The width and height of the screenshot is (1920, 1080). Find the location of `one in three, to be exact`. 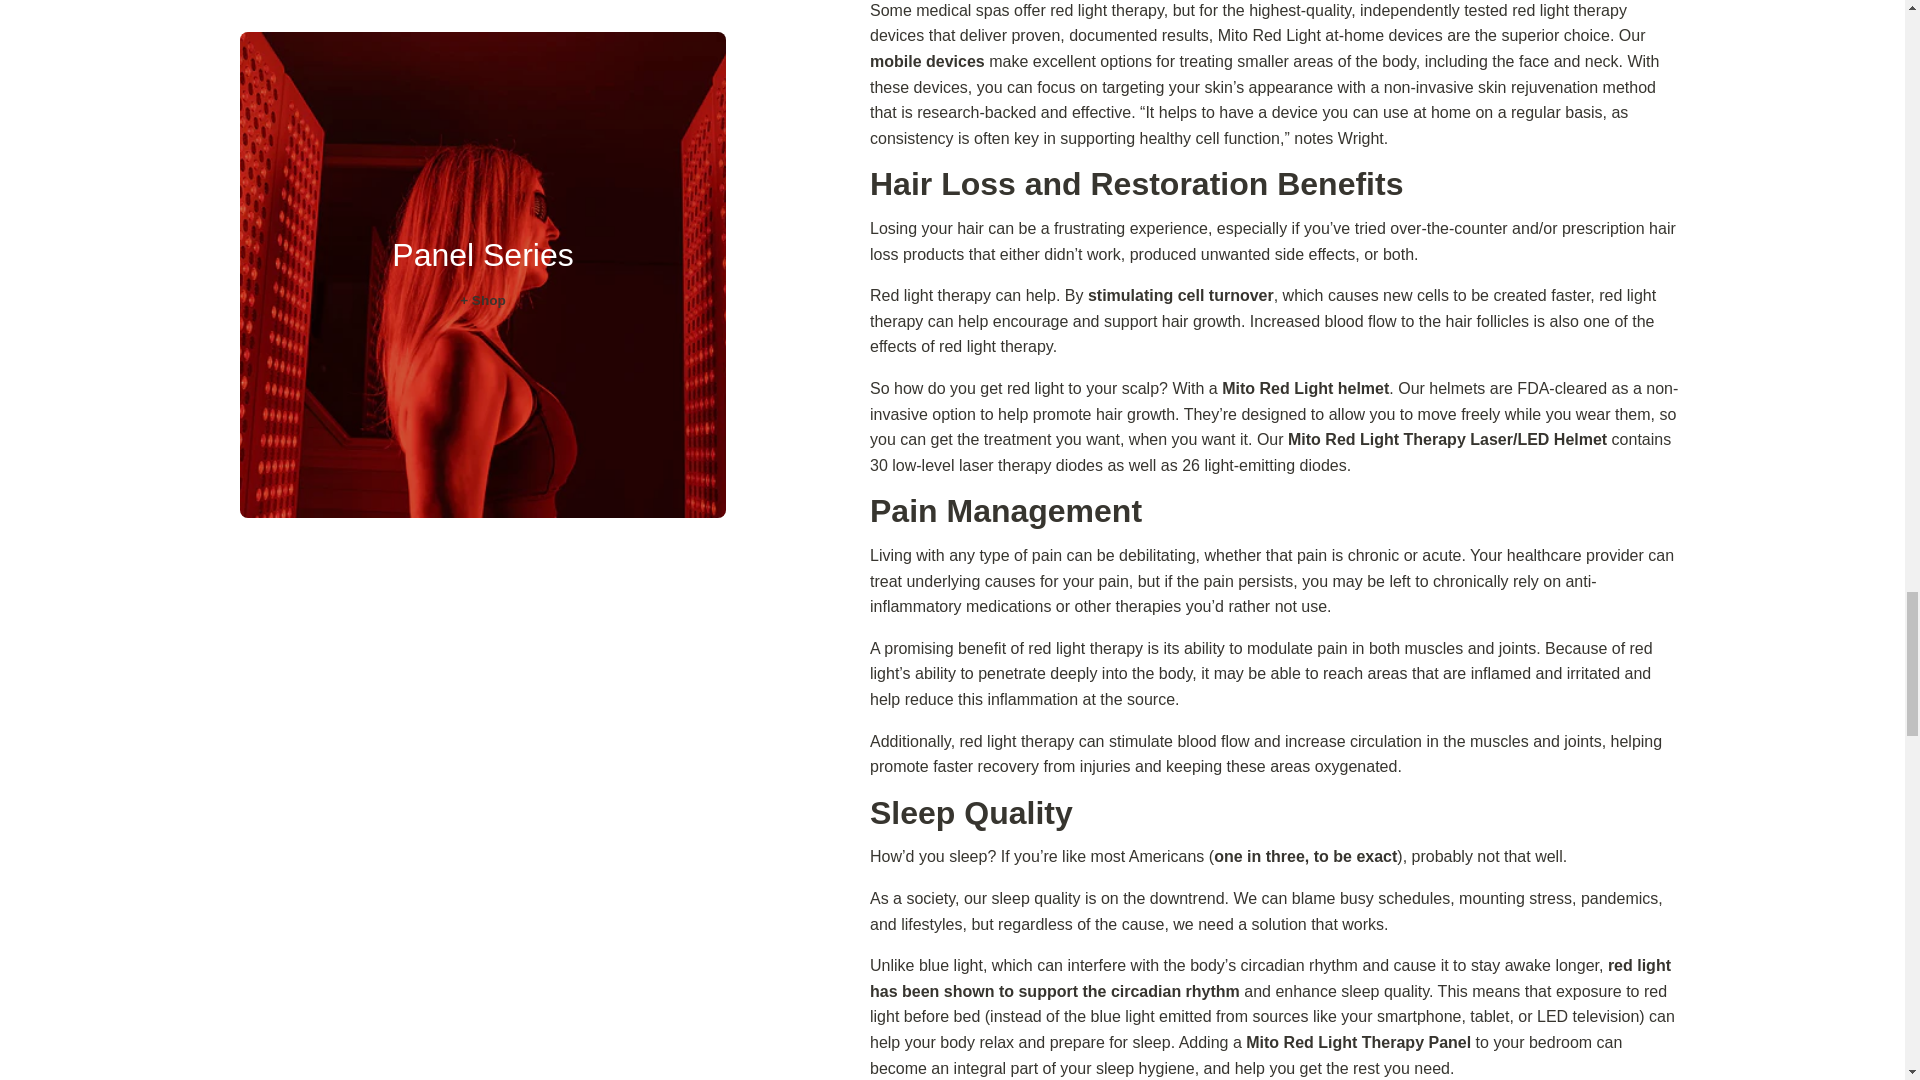

one in three, to be exact is located at coordinates (1305, 856).